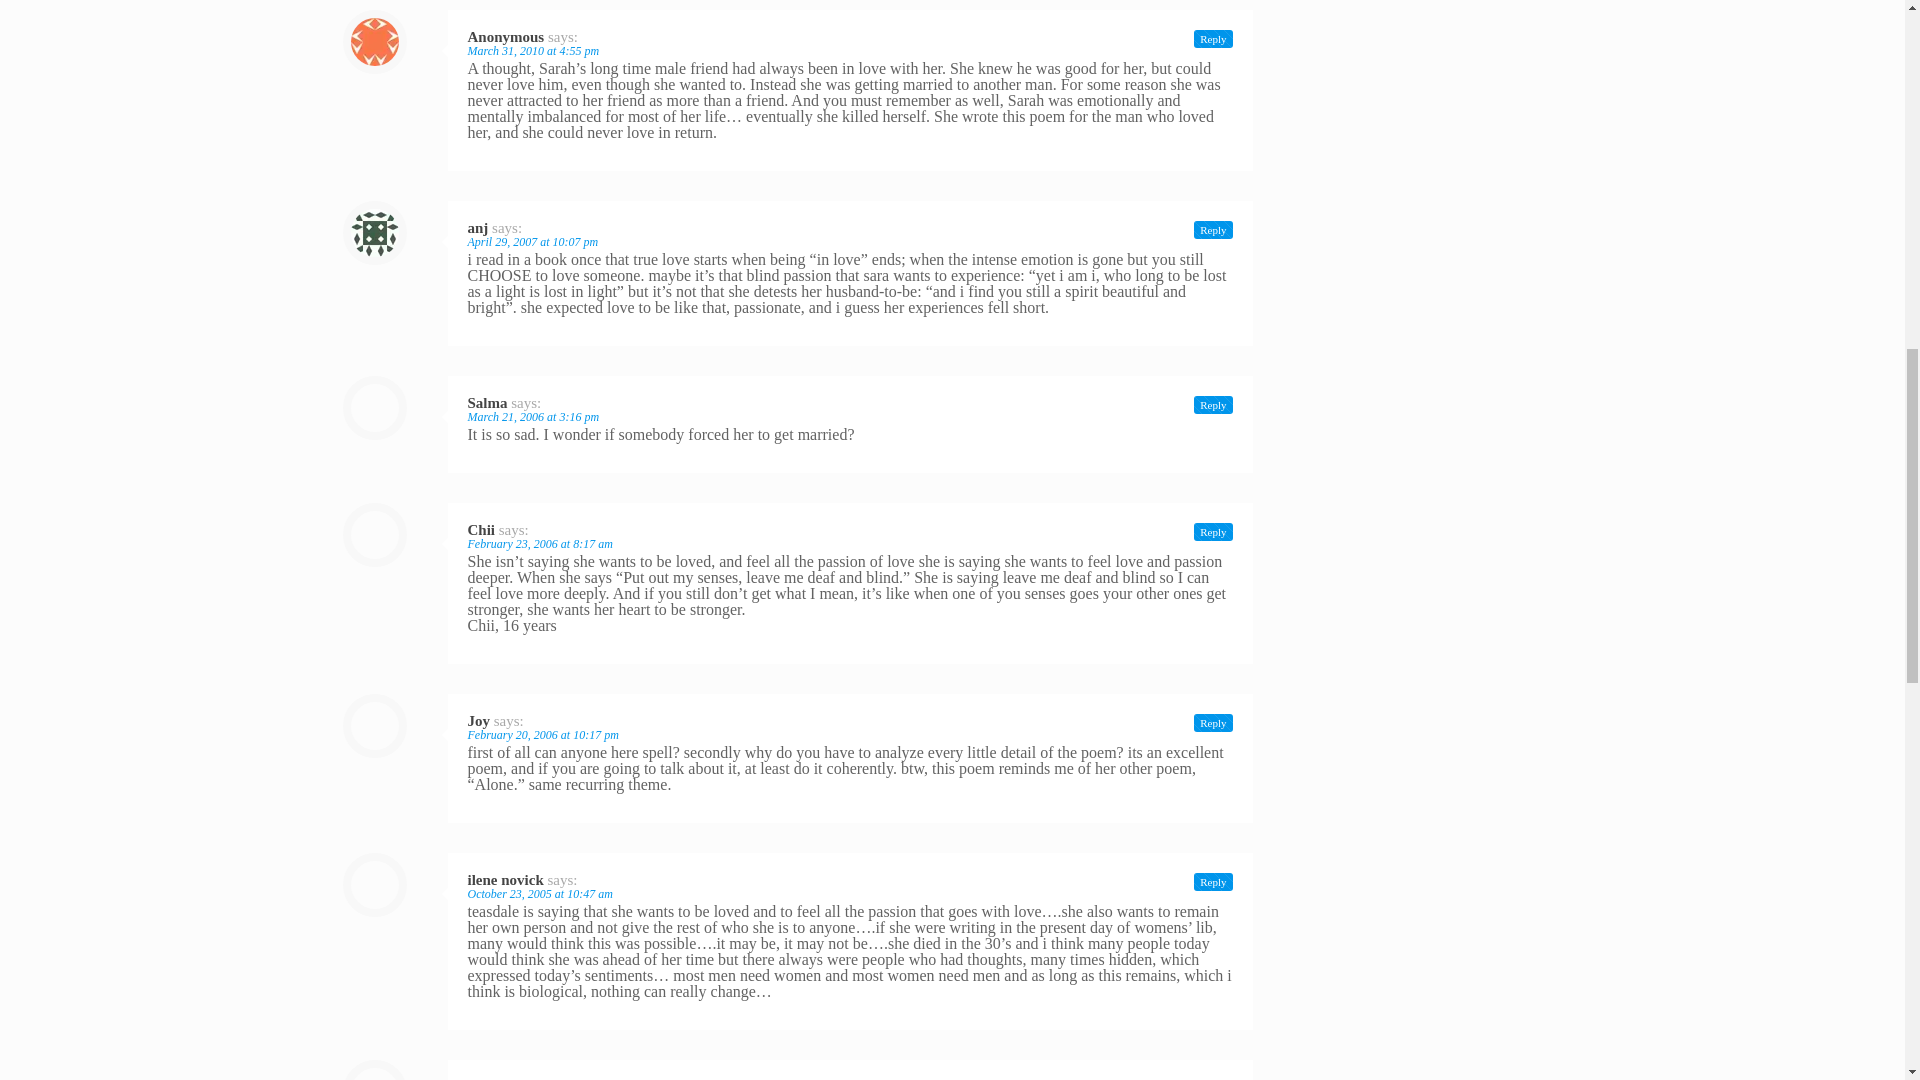  I want to click on February 23, 2006 at 8:17 am, so click(540, 543).